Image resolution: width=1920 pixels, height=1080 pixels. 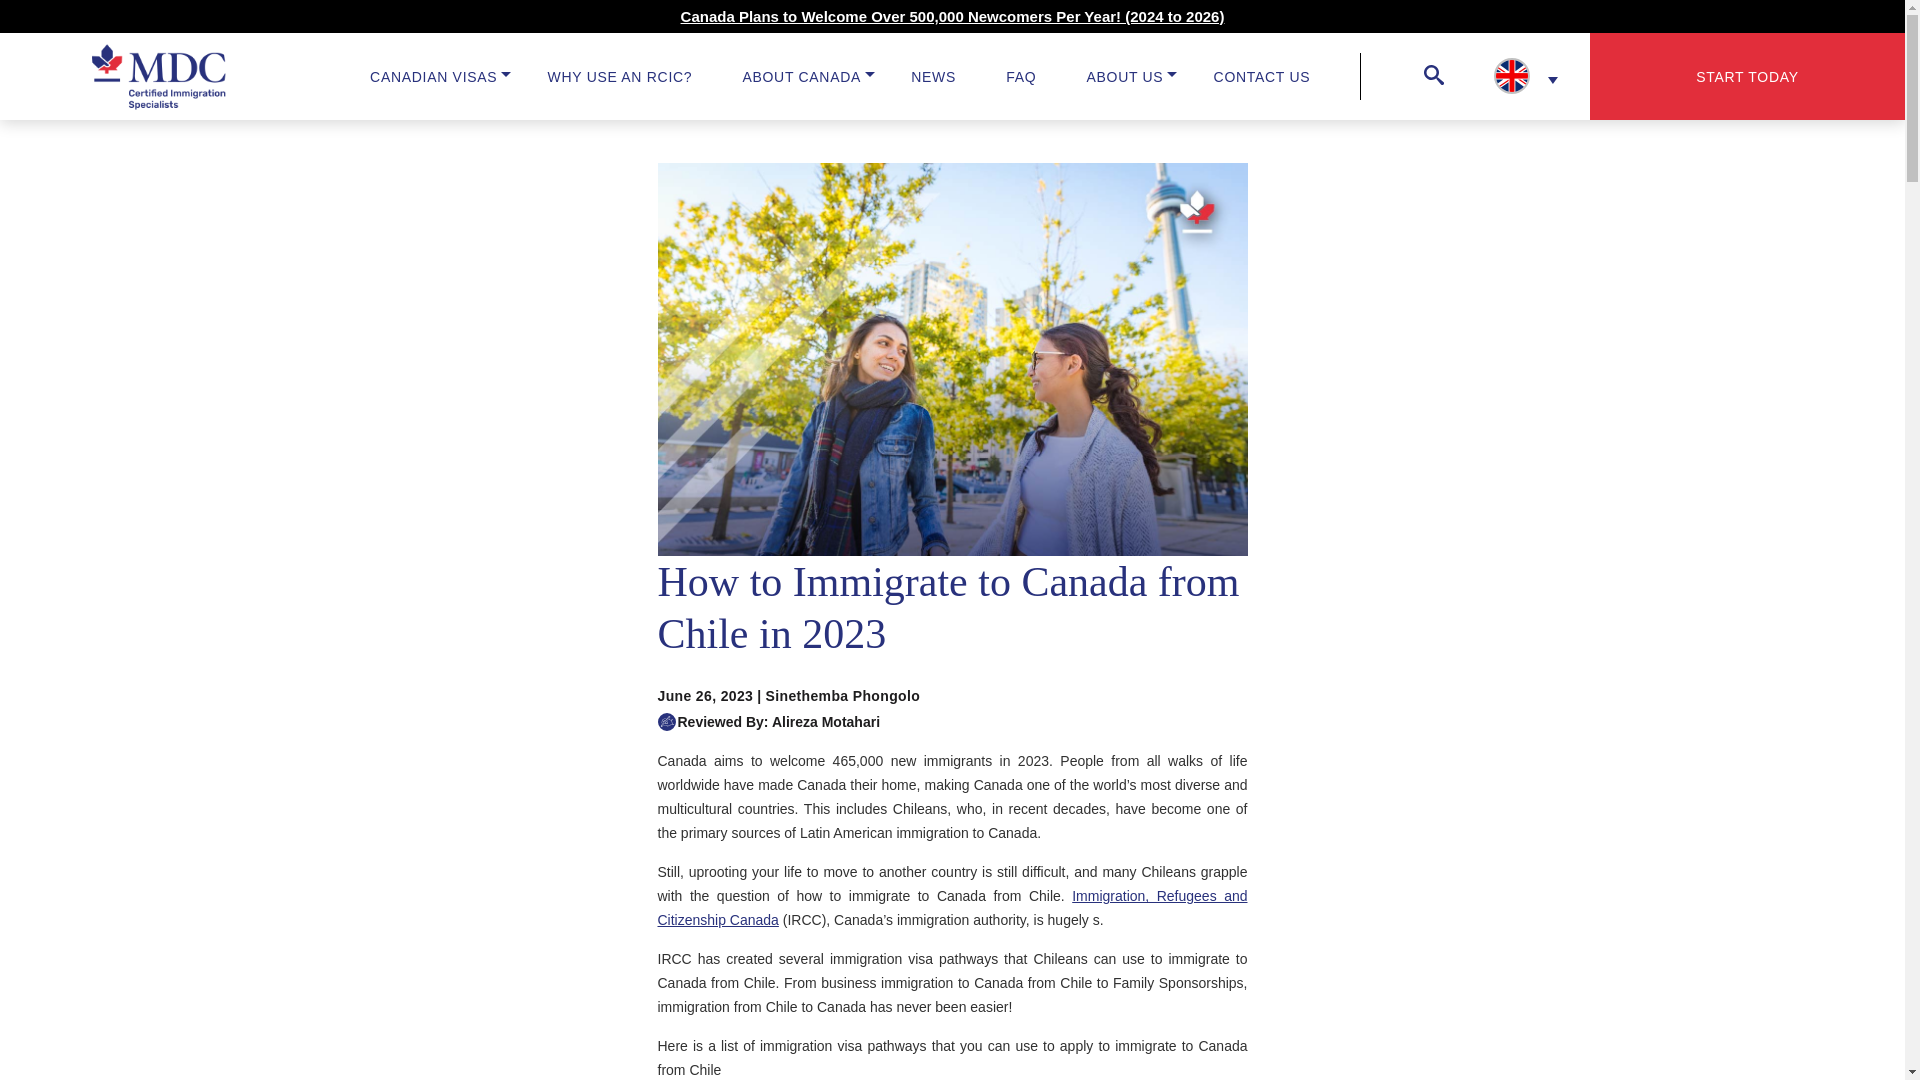 I want to click on WHY USE AN RCIC?, so click(x=620, y=76).